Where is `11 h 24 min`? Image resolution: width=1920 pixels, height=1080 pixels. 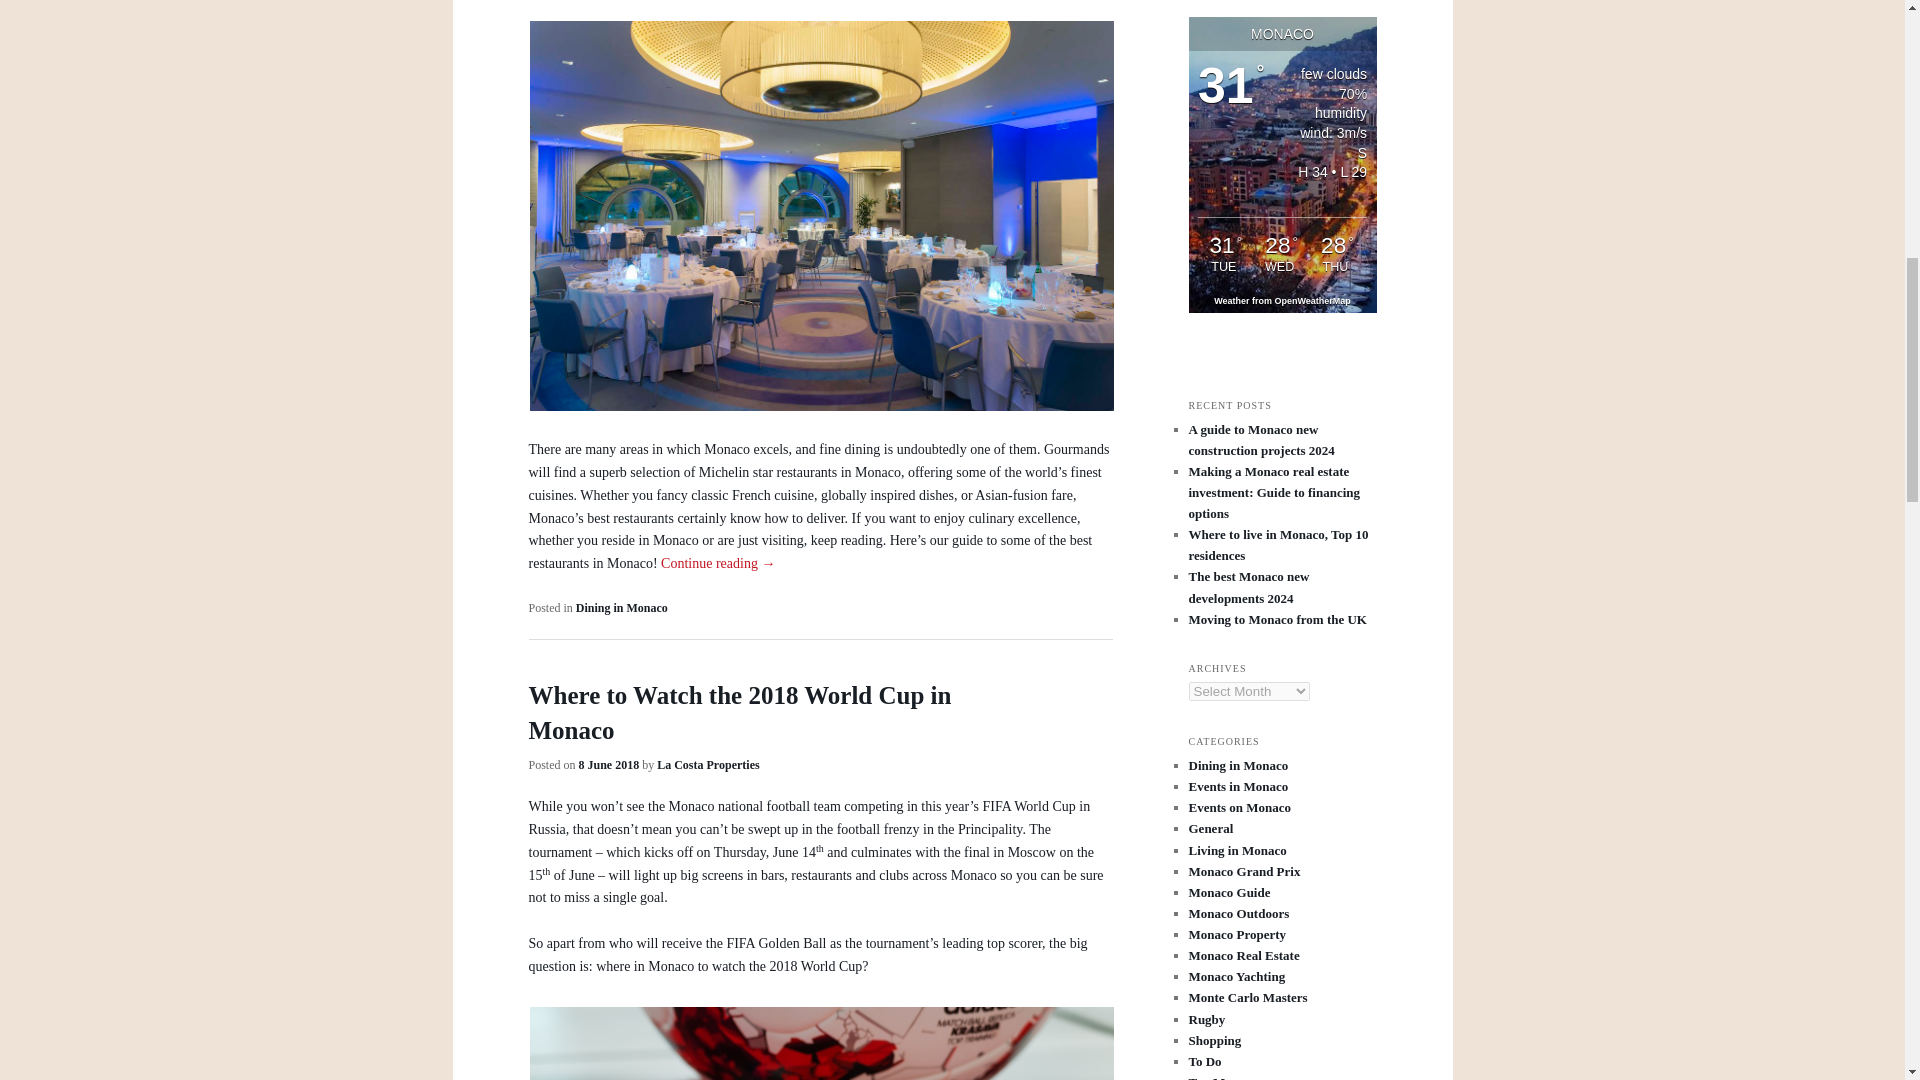 11 h 24 min is located at coordinates (609, 765).